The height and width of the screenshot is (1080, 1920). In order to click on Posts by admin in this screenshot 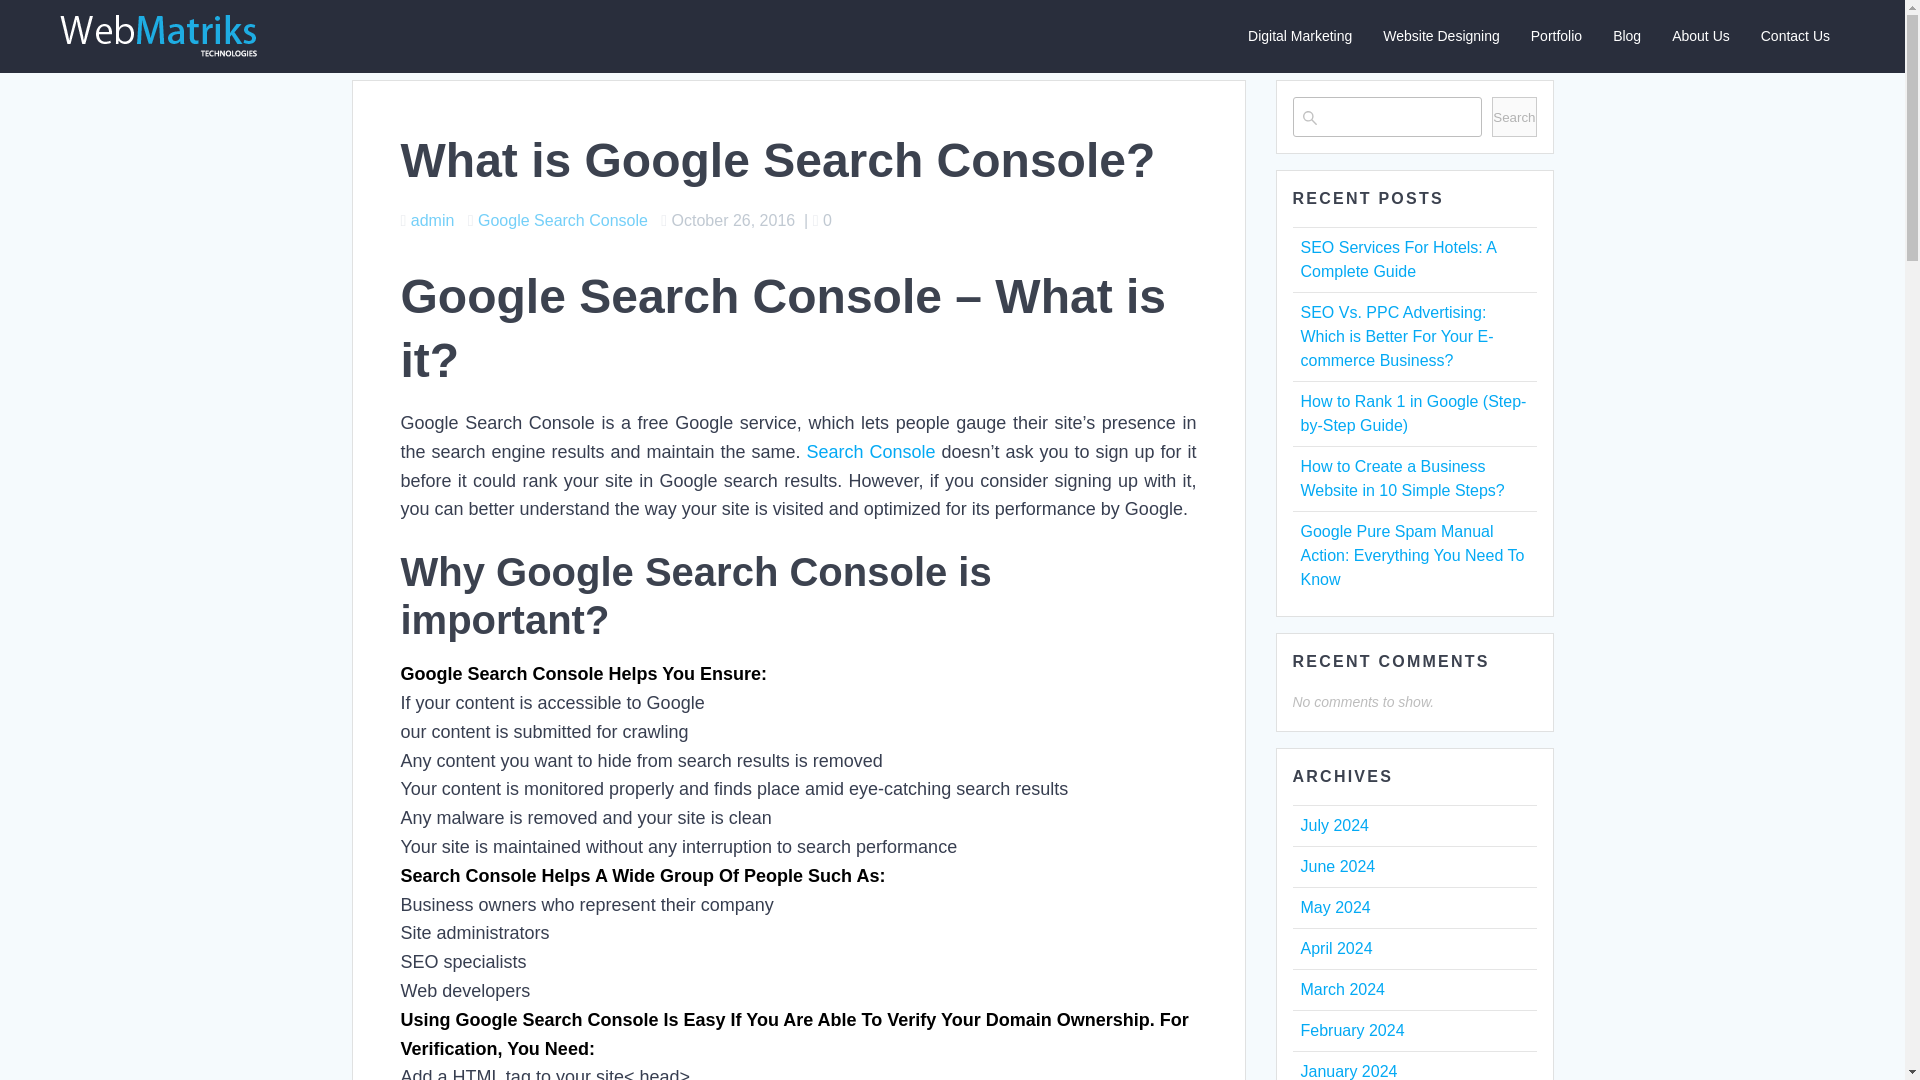, I will do `click(432, 220)`.